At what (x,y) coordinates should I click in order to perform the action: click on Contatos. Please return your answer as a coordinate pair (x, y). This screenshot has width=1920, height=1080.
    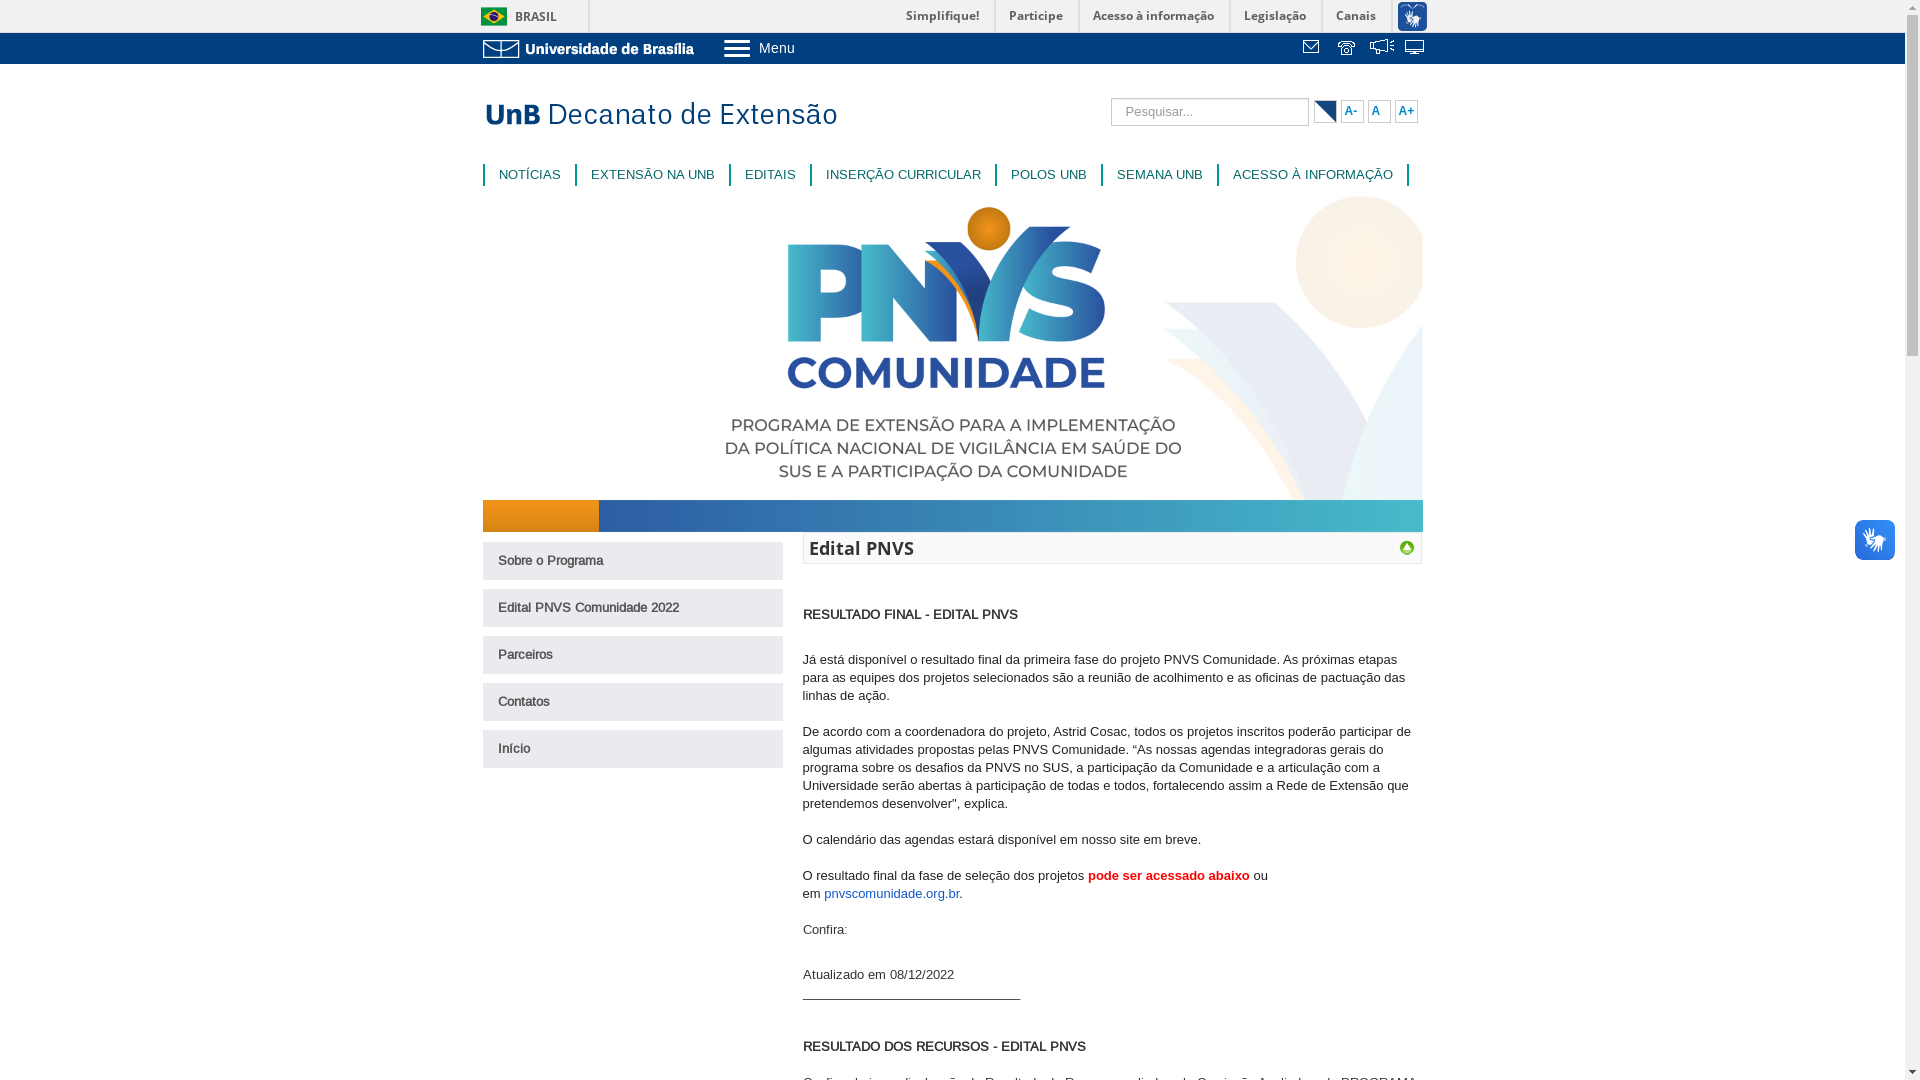
    Looking at the image, I should click on (632, 702).